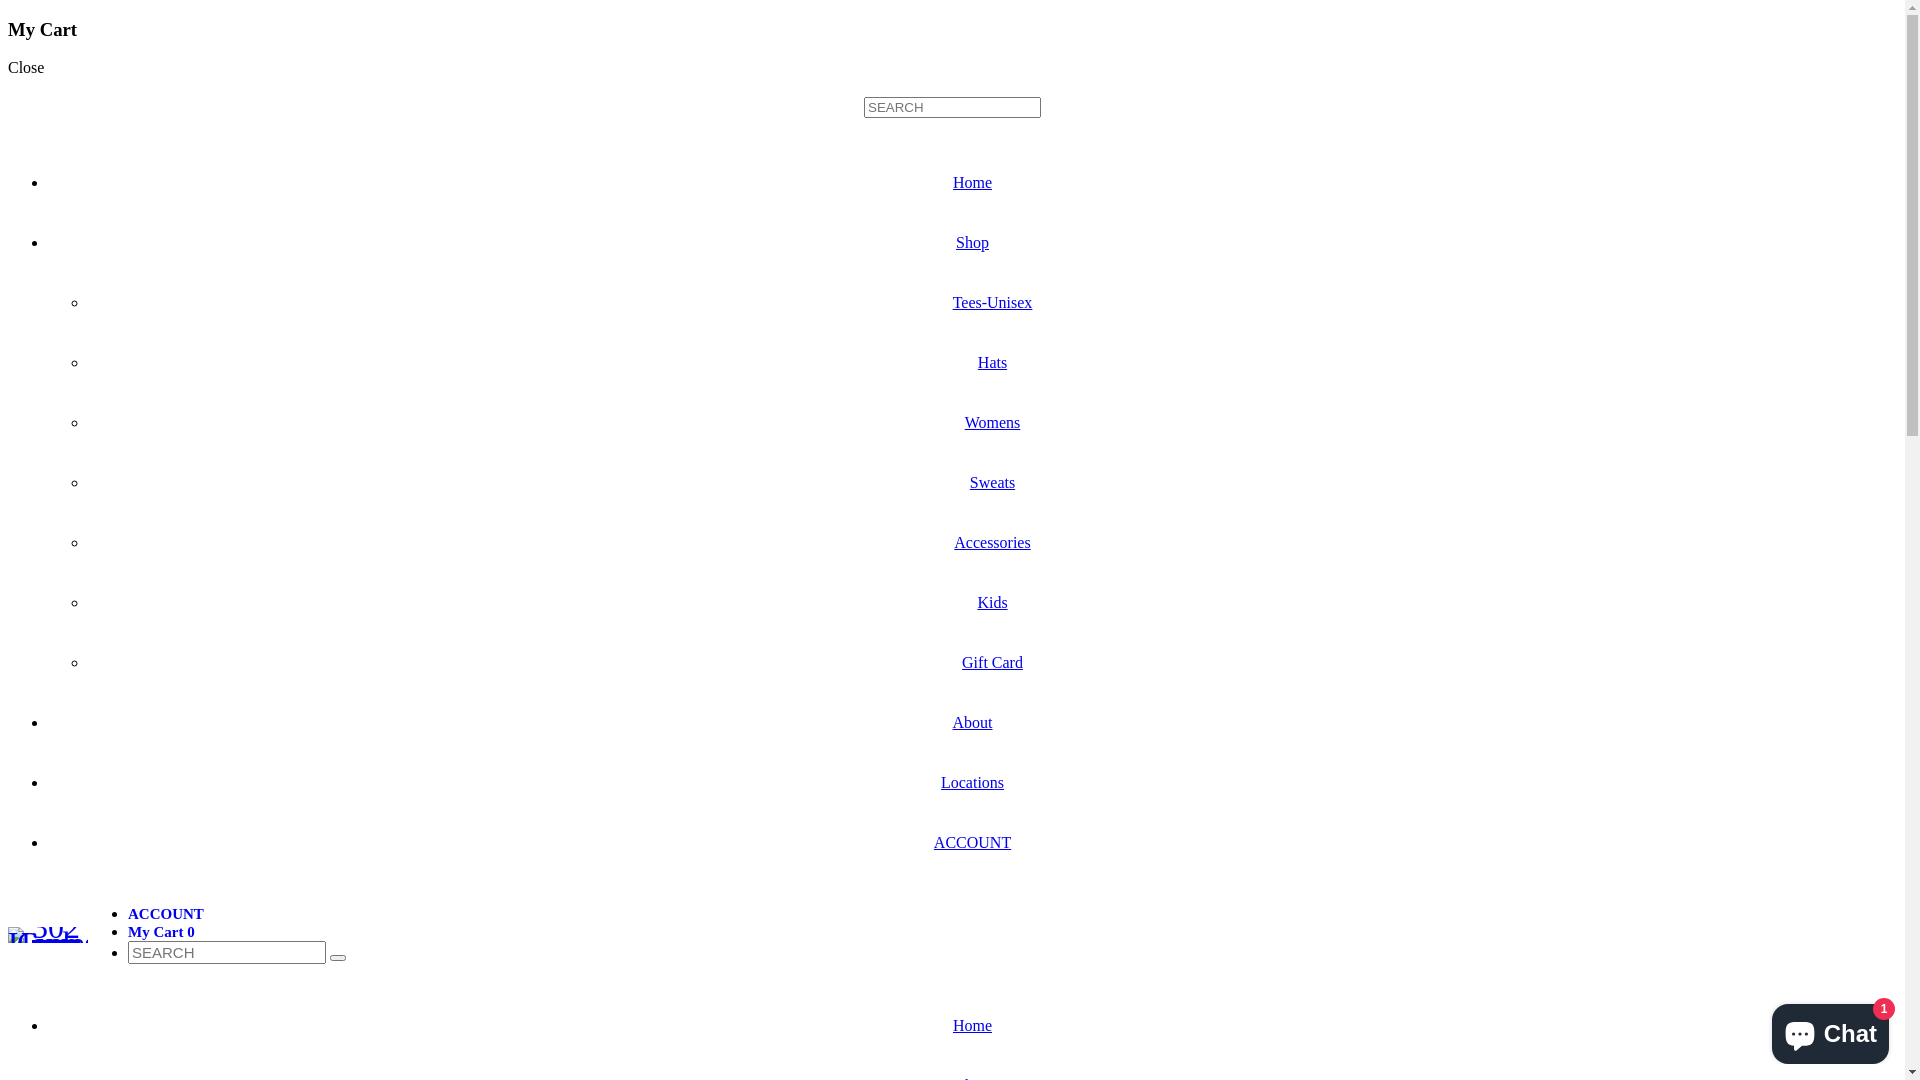 The height and width of the screenshot is (1080, 1920). I want to click on Tees-Unisex, so click(993, 302).